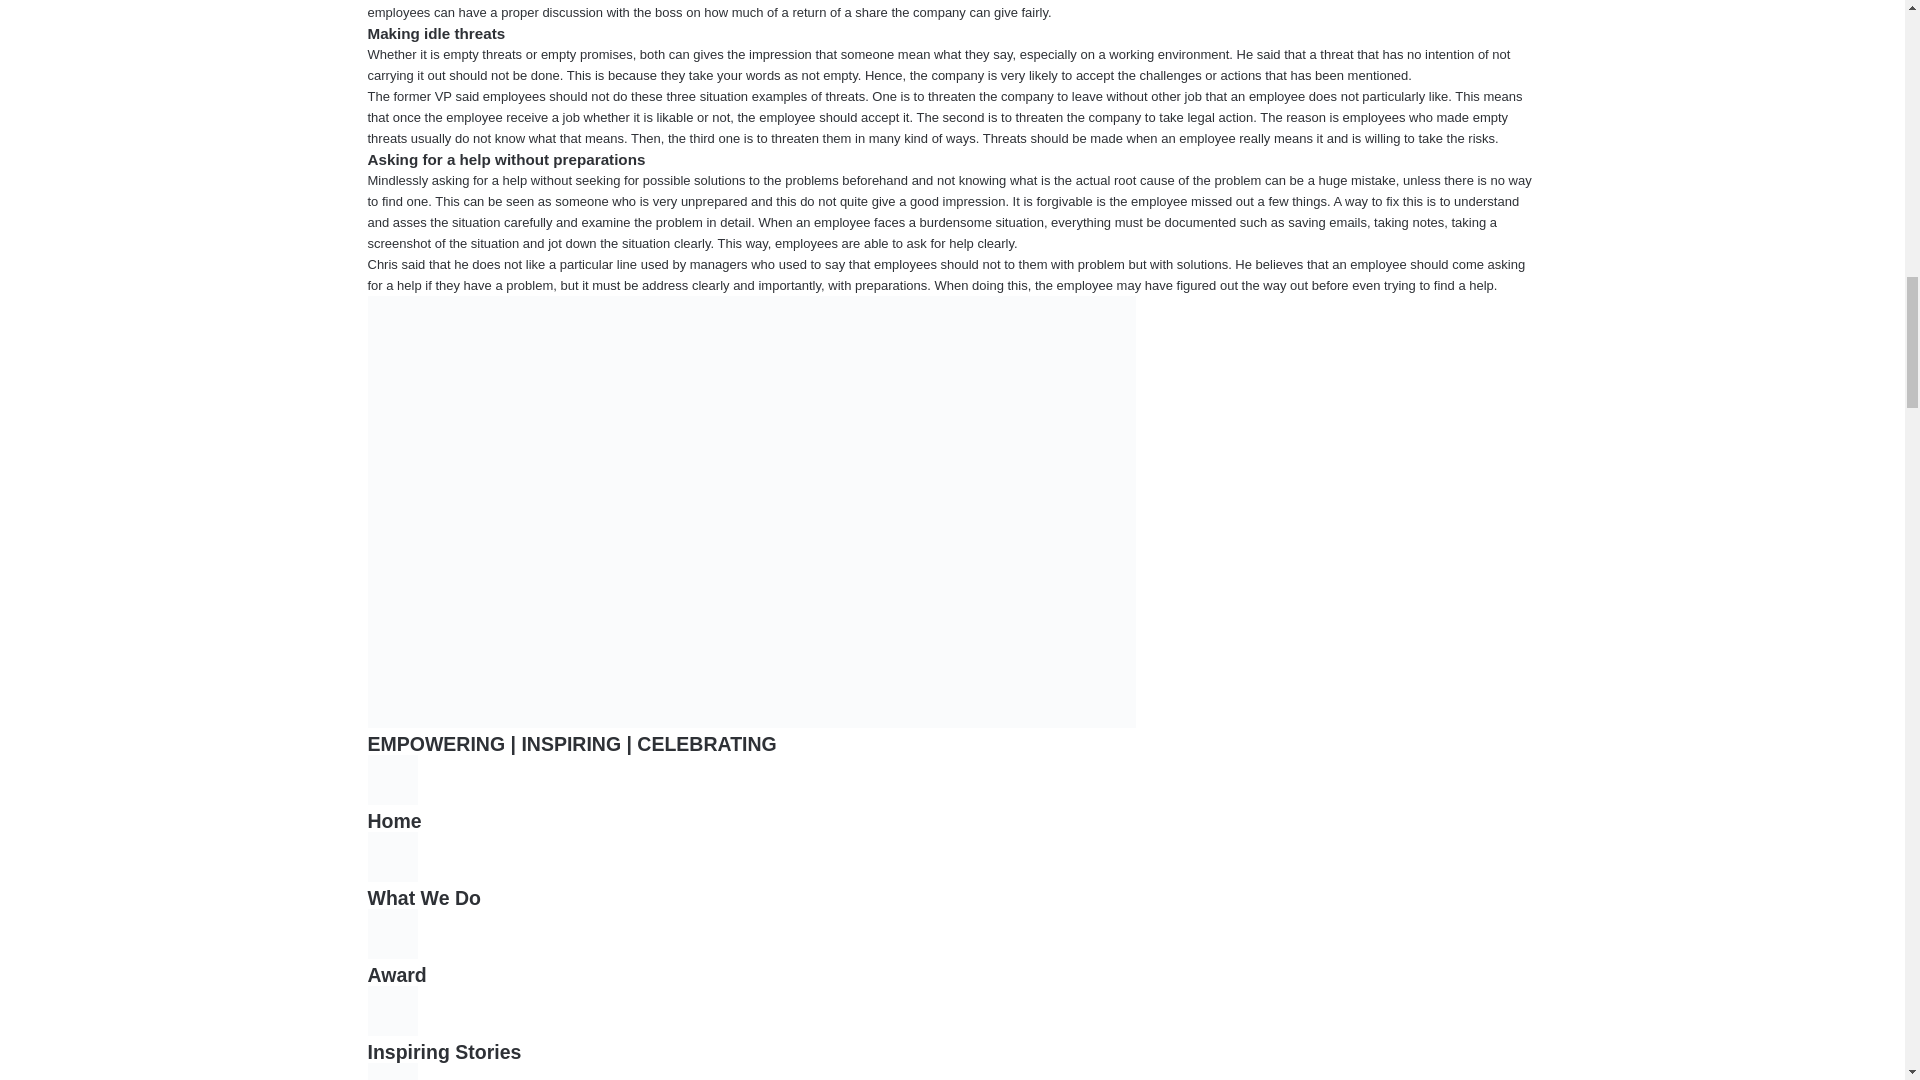 The height and width of the screenshot is (1080, 1920). What do you see at coordinates (395, 820) in the screenshot?
I see `Home` at bounding box center [395, 820].